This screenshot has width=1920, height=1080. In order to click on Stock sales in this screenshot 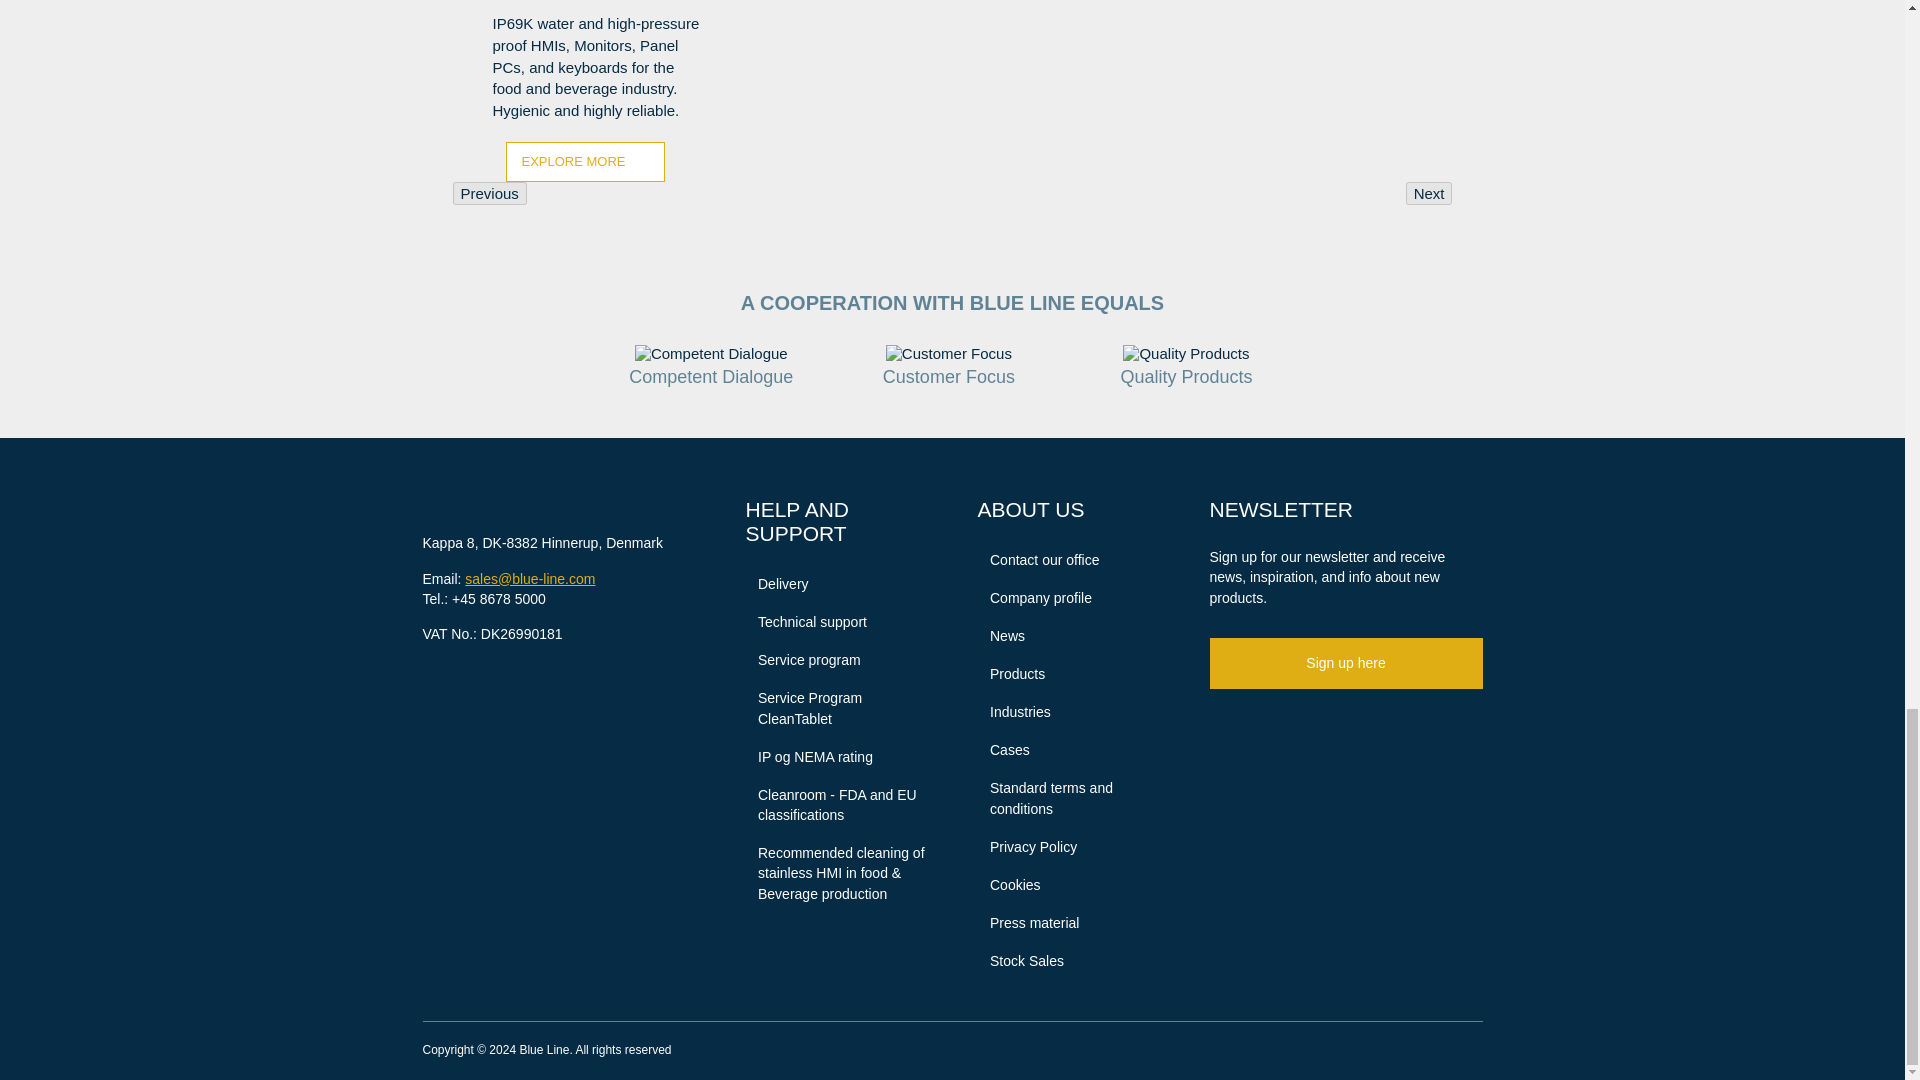, I will do `click(1020, 960)`.